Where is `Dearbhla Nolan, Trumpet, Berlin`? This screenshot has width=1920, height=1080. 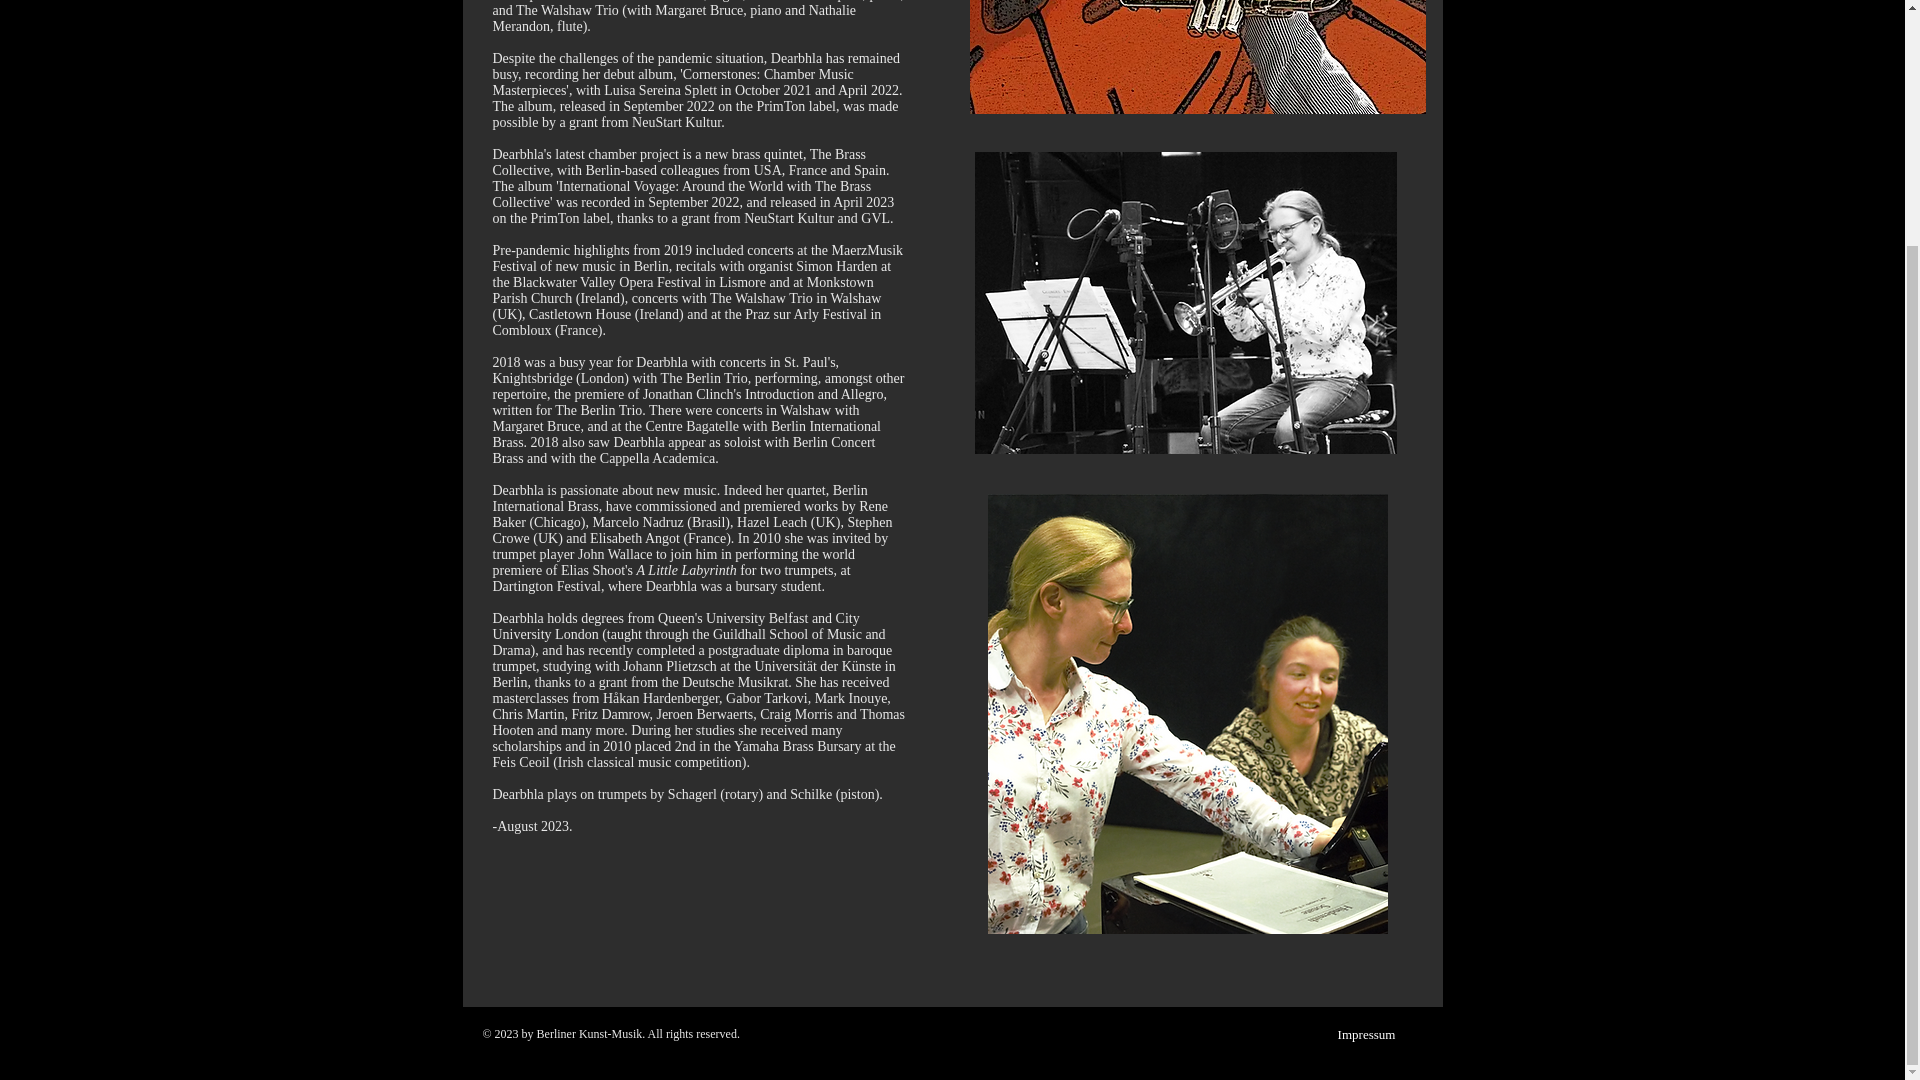 Dearbhla Nolan, Trumpet, Berlin is located at coordinates (1198, 57).